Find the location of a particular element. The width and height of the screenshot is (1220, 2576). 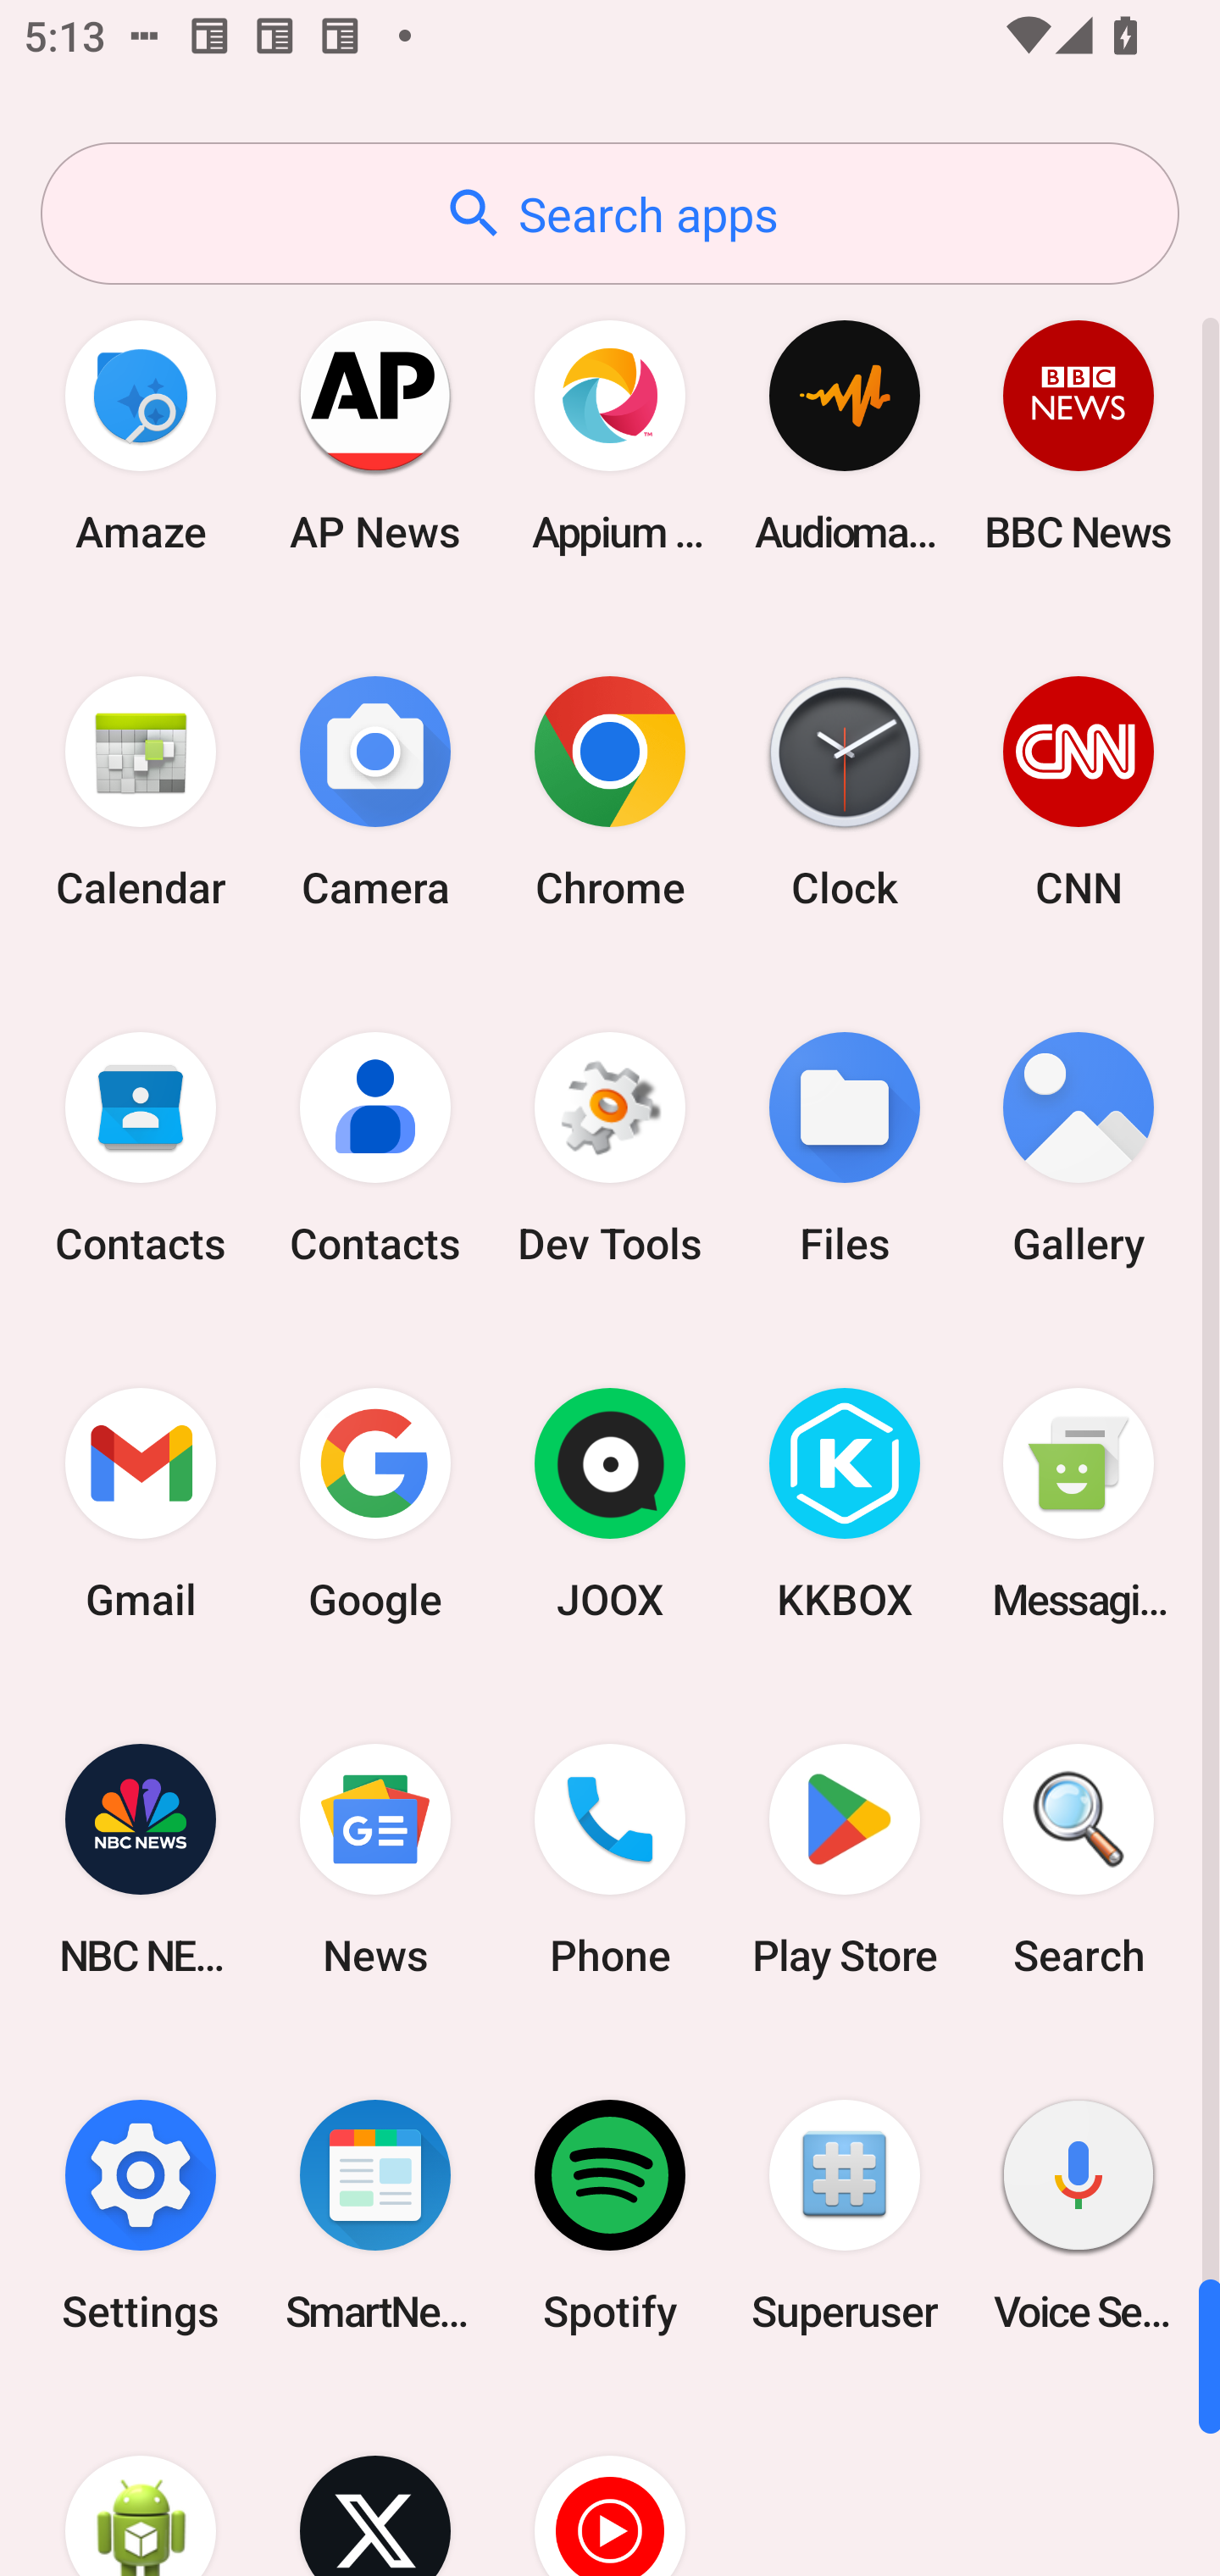

X is located at coordinates (375, 2484).